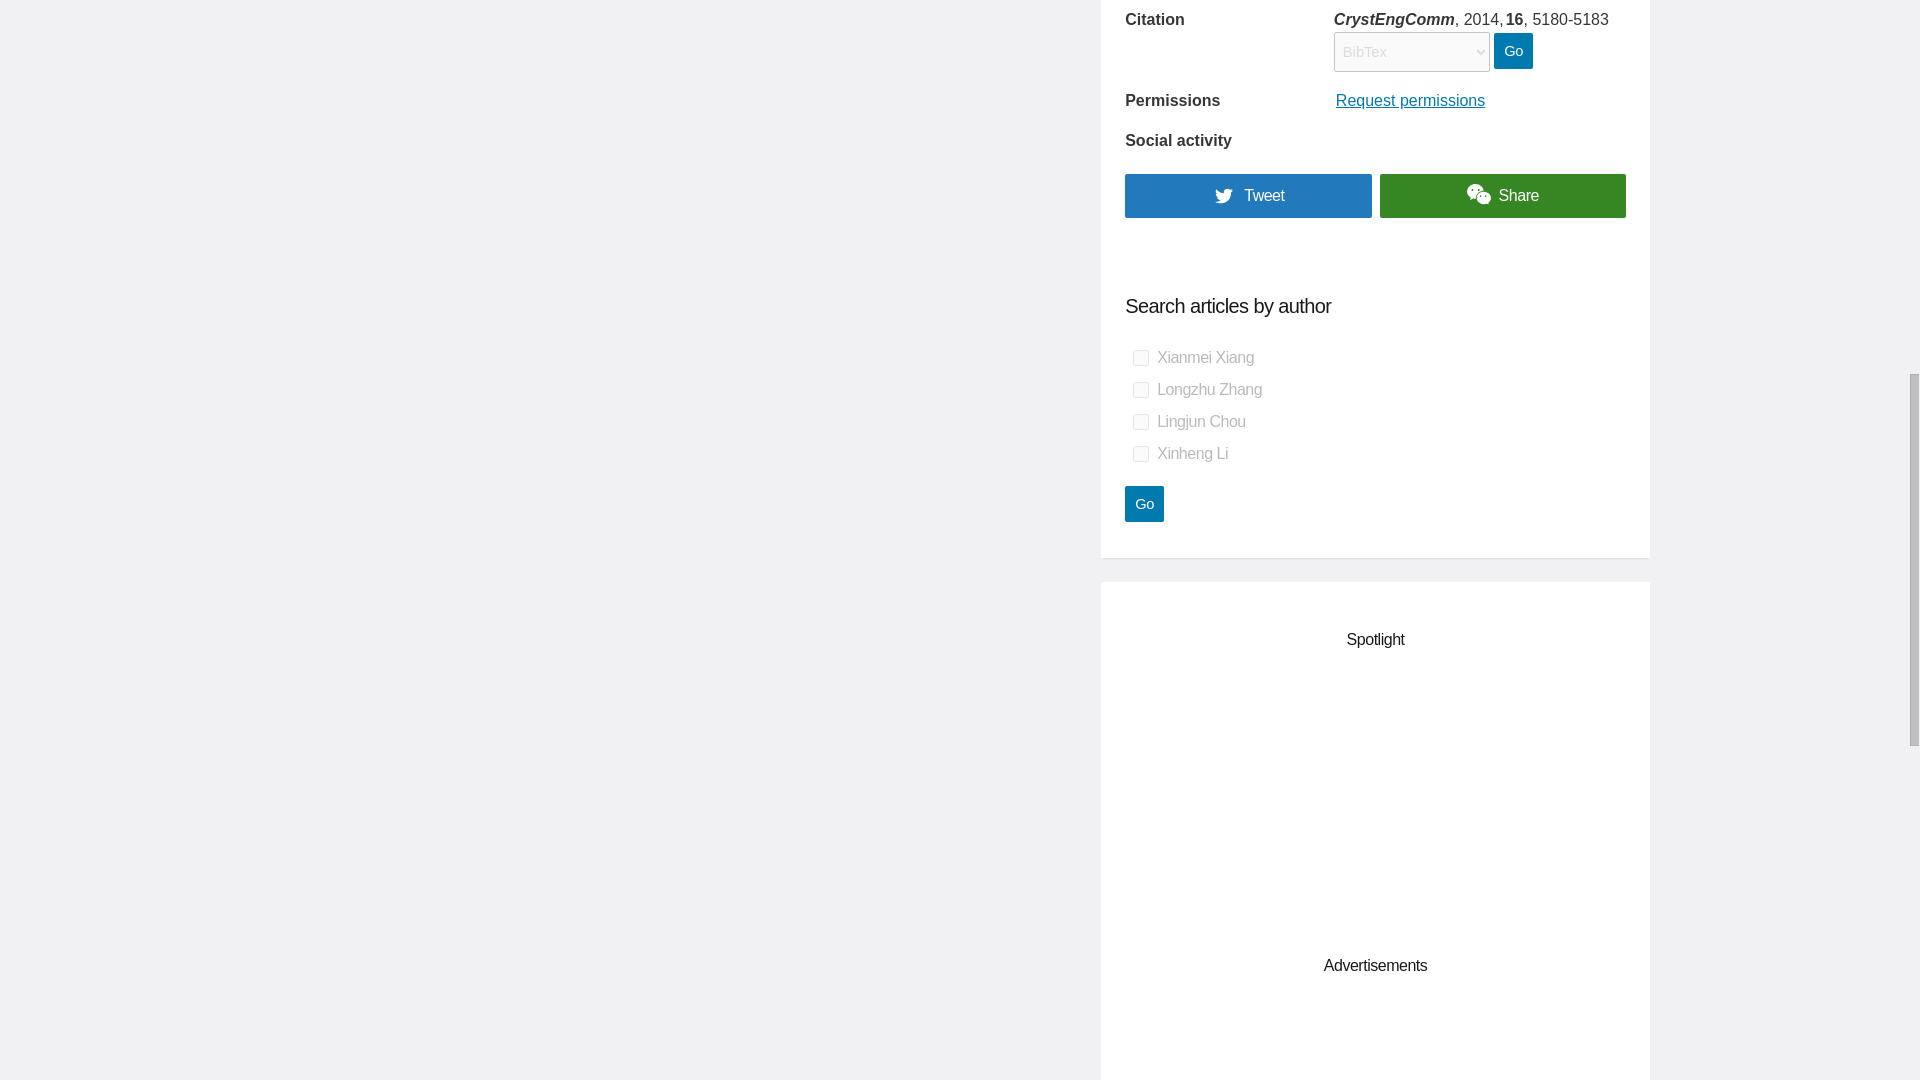 This screenshot has width=1920, height=1080. Describe the element at coordinates (1144, 504) in the screenshot. I see `Go` at that location.